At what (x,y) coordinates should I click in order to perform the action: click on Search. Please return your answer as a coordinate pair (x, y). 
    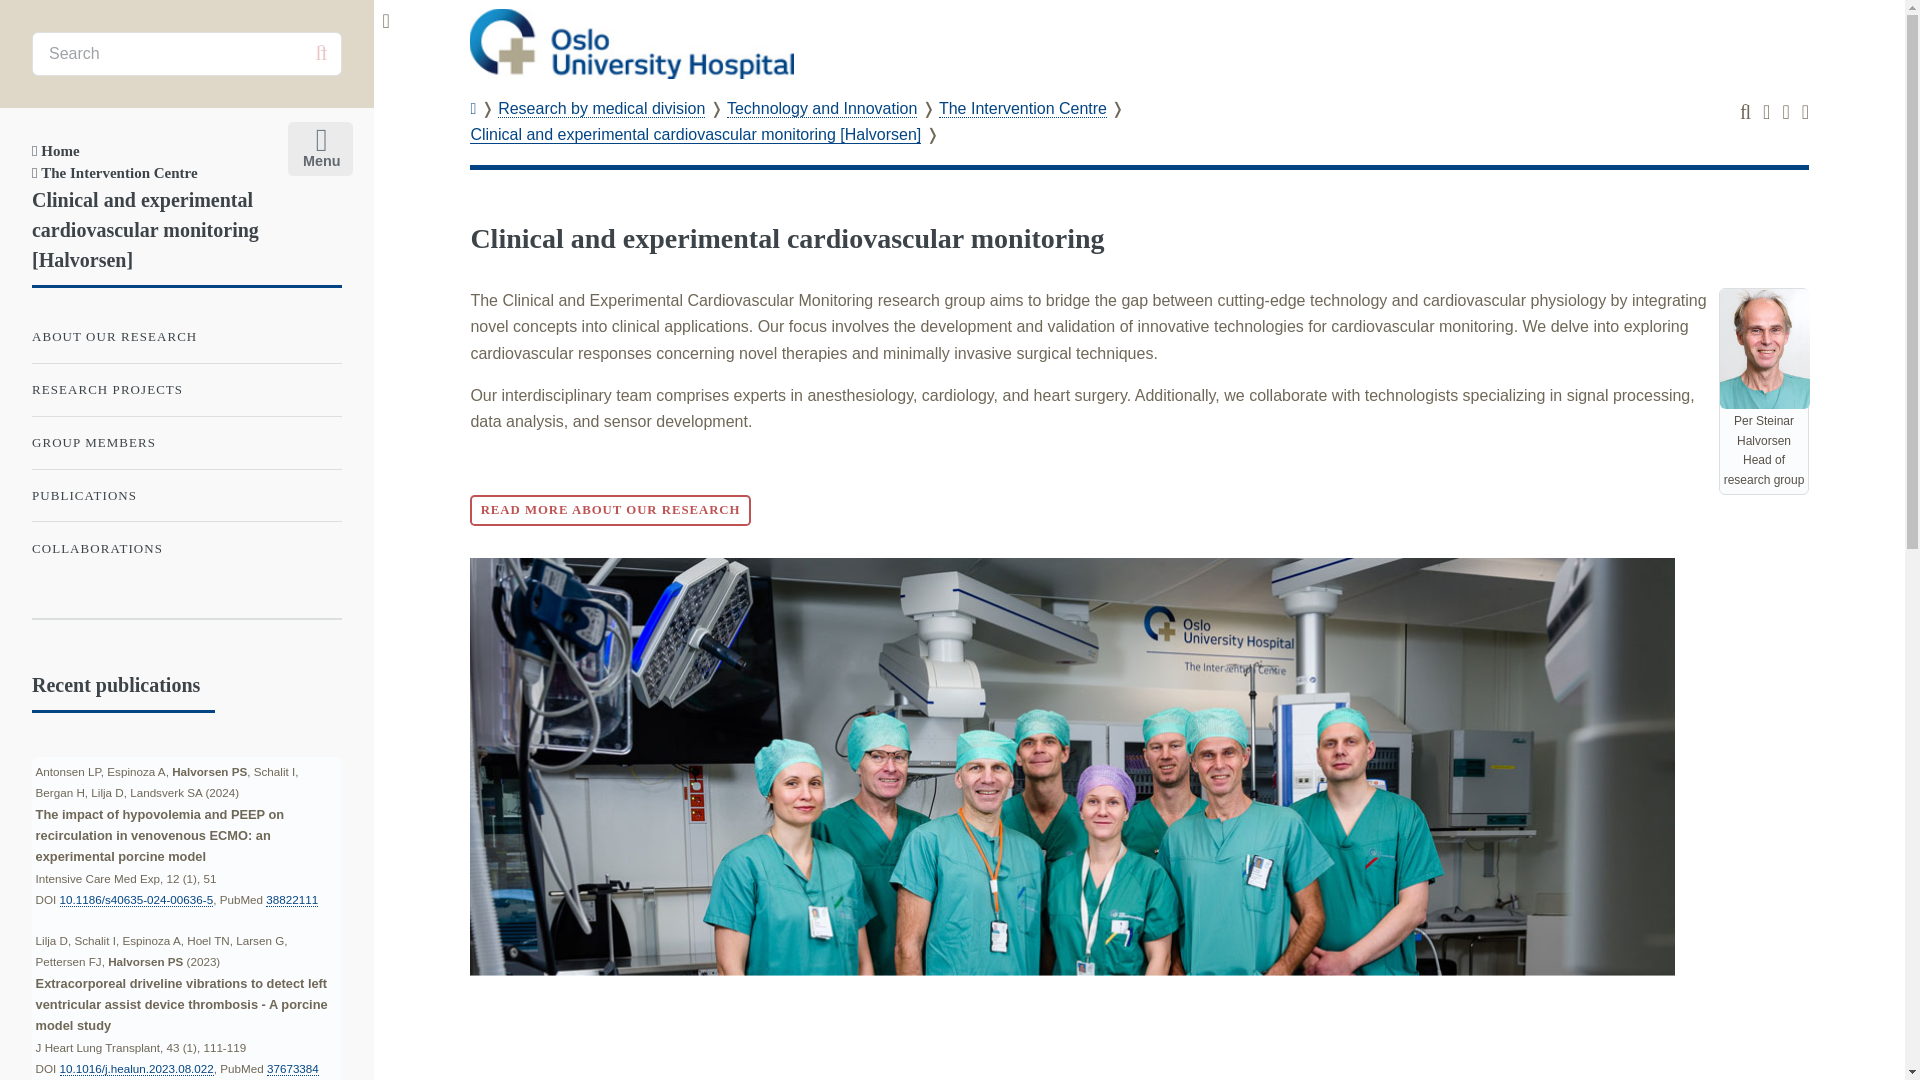
    Looking at the image, I should click on (320, 53).